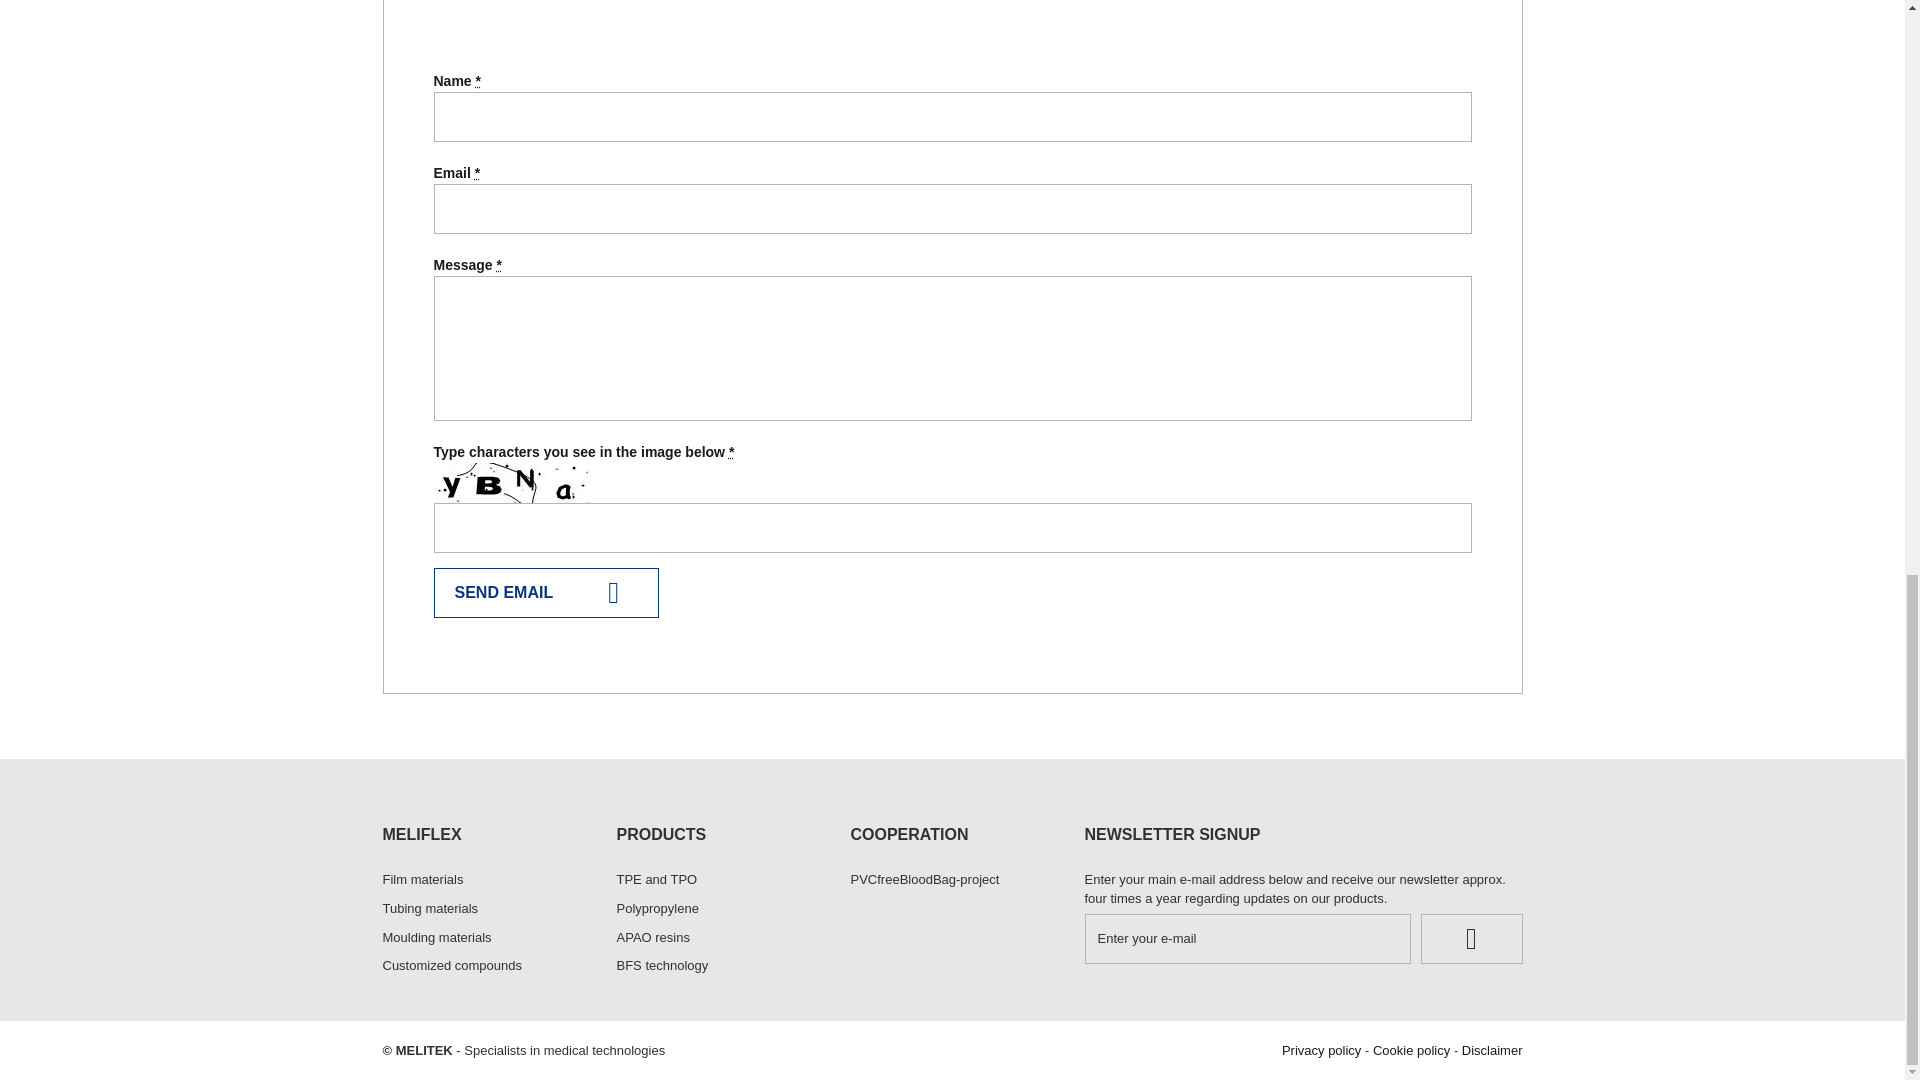 This screenshot has height=1080, width=1920. What do you see at coordinates (718, 938) in the screenshot?
I see `Read more about the APAO products from REXtac` at bounding box center [718, 938].